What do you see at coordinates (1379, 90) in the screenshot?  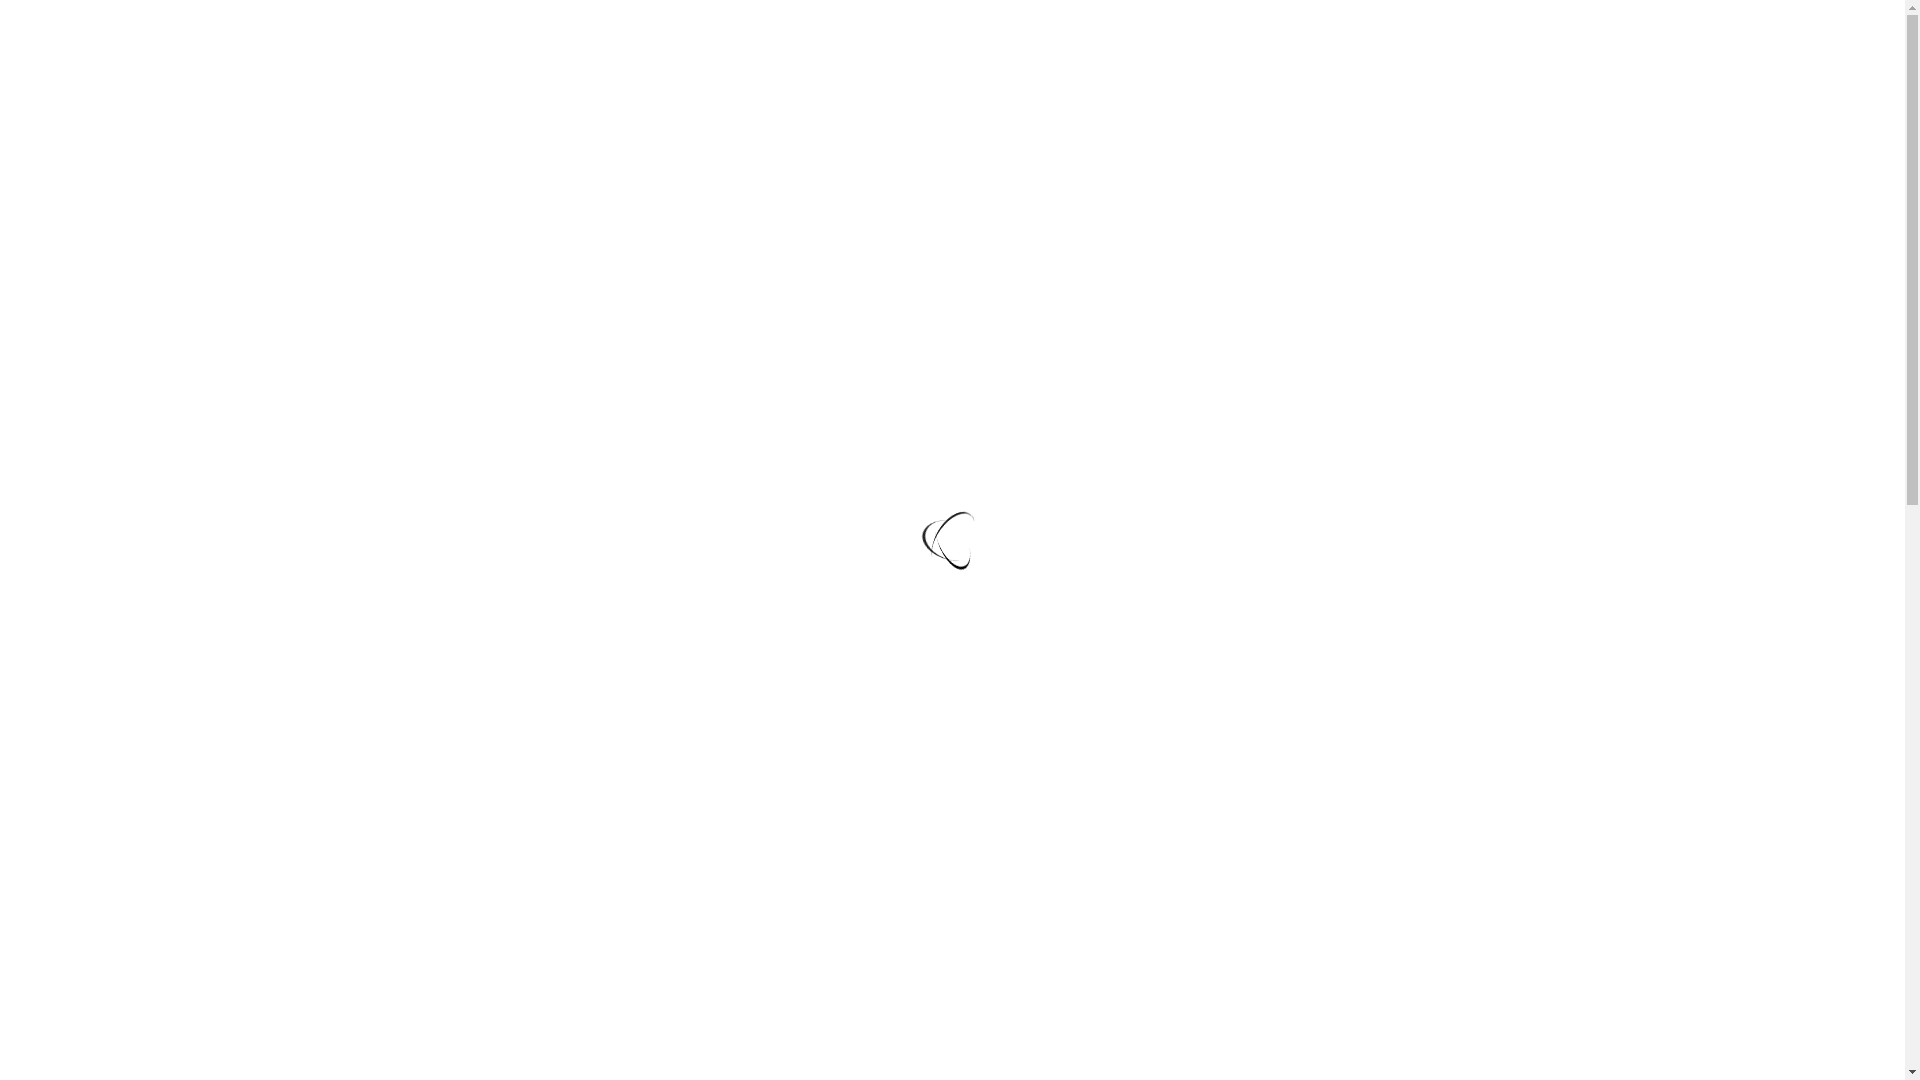 I see `Exposition` at bounding box center [1379, 90].